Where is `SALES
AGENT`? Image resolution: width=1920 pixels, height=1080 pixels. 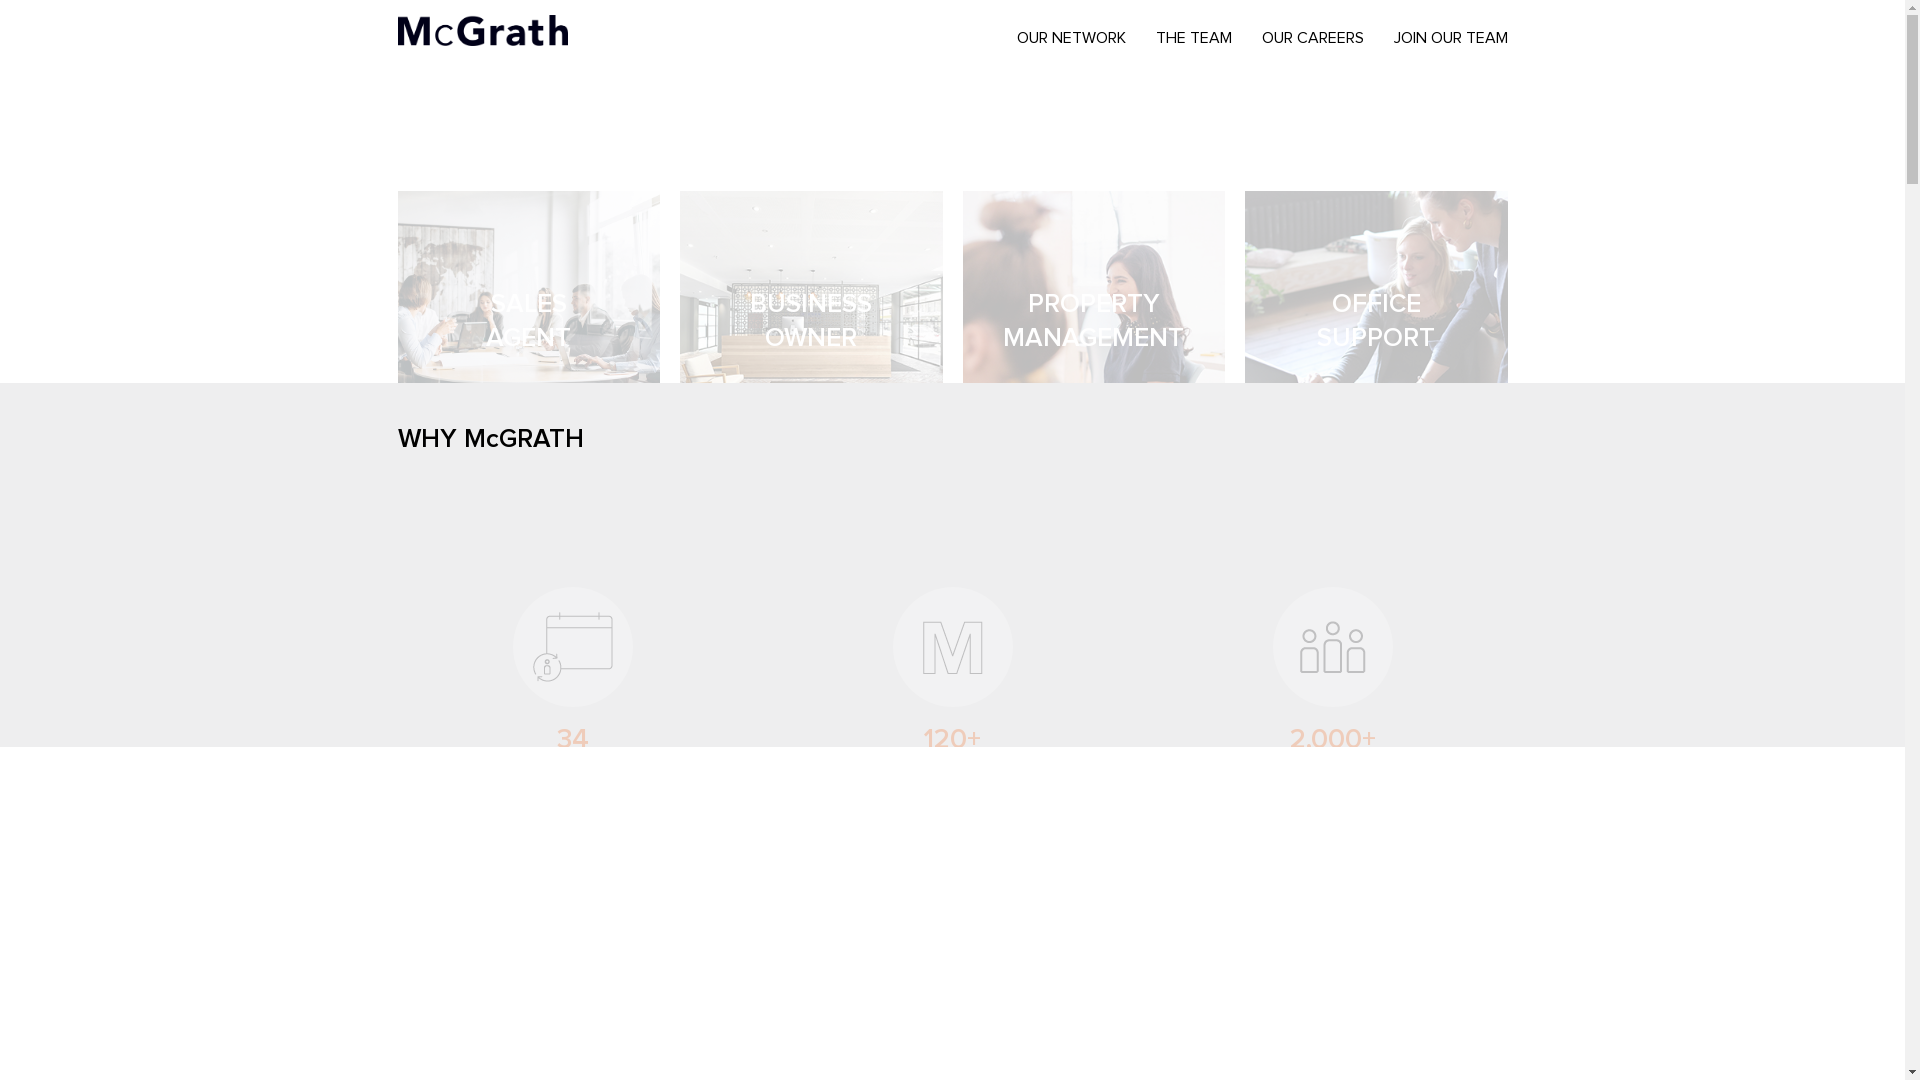
SALES
AGENT is located at coordinates (530, 322).